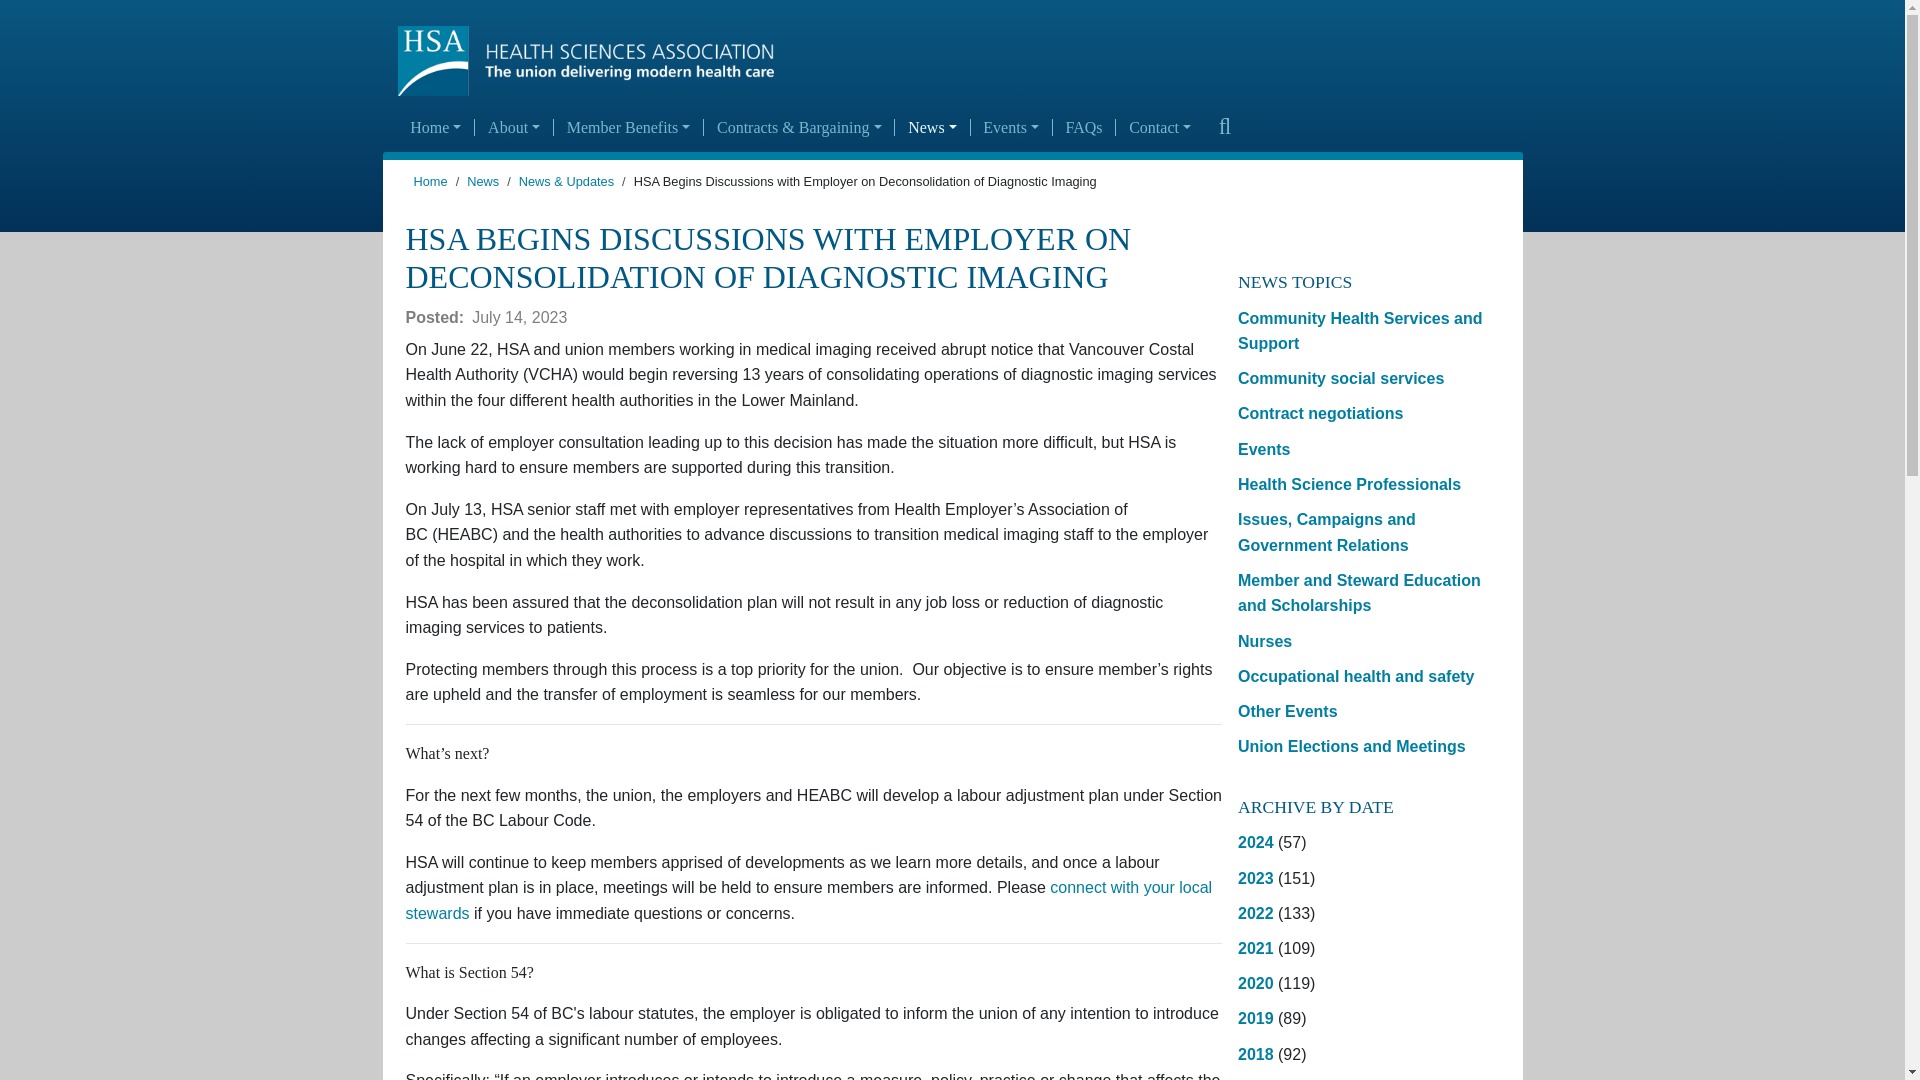 Image resolution: width=1920 pixels, height=1080 pixels. What do you see at coordinates (593, 60) in the screenshot?
I see `Home` at bounding box center [593, 60].